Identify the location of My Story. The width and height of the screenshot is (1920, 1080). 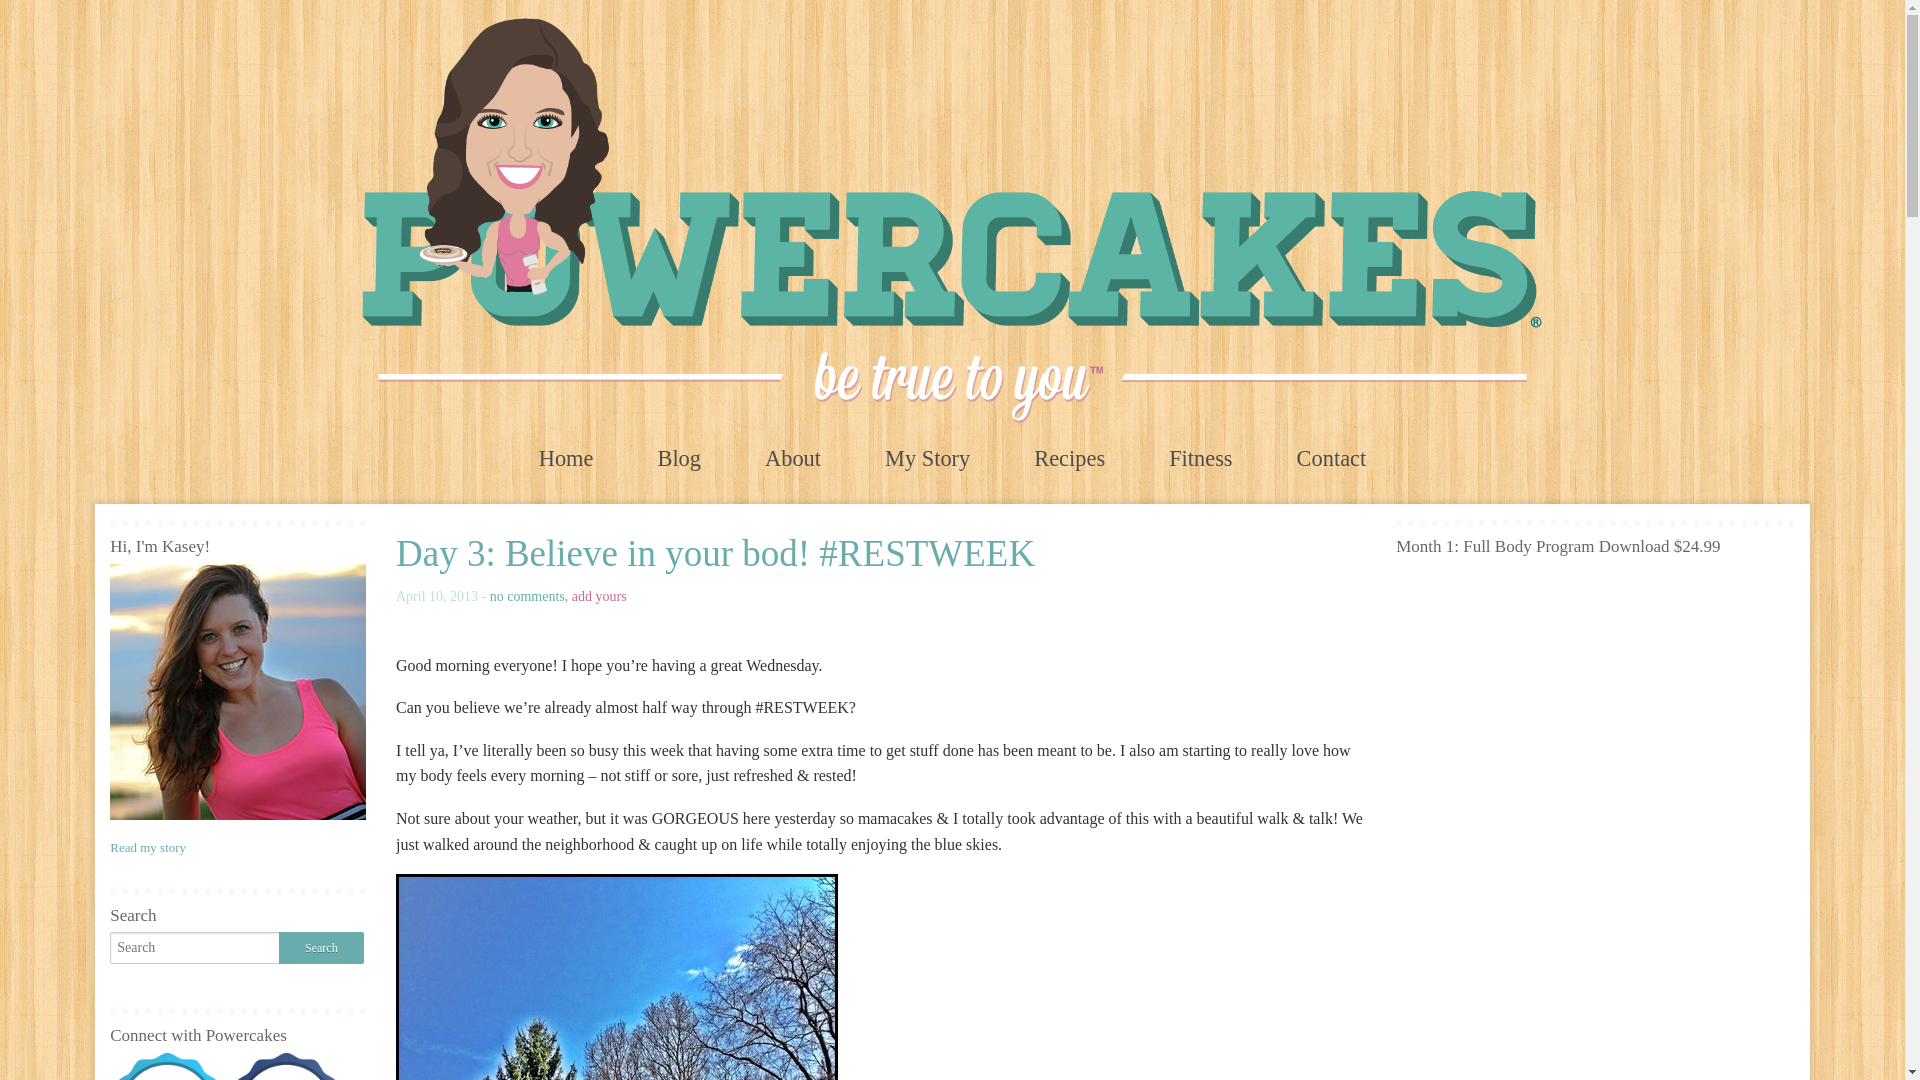
(927, 458).